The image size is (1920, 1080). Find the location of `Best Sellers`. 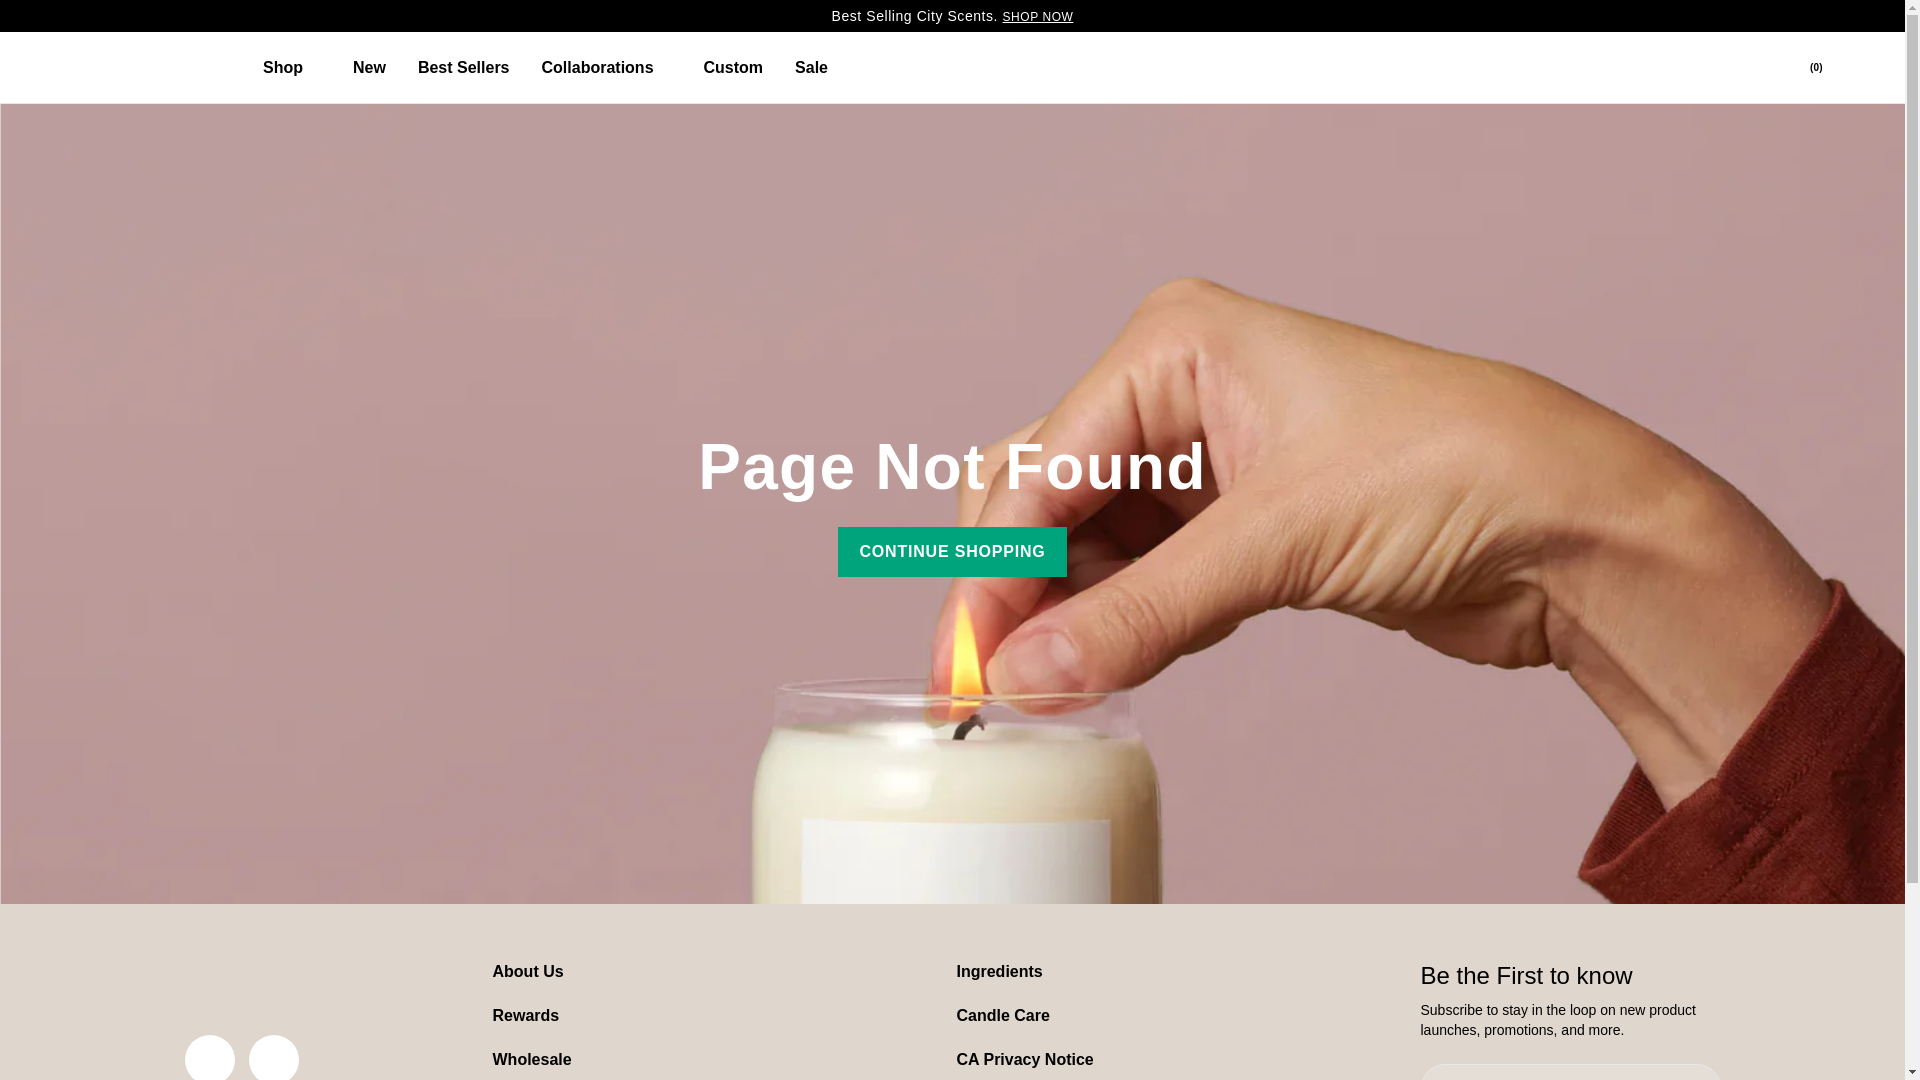

Best Sellers is located at coordinates (464, 67).